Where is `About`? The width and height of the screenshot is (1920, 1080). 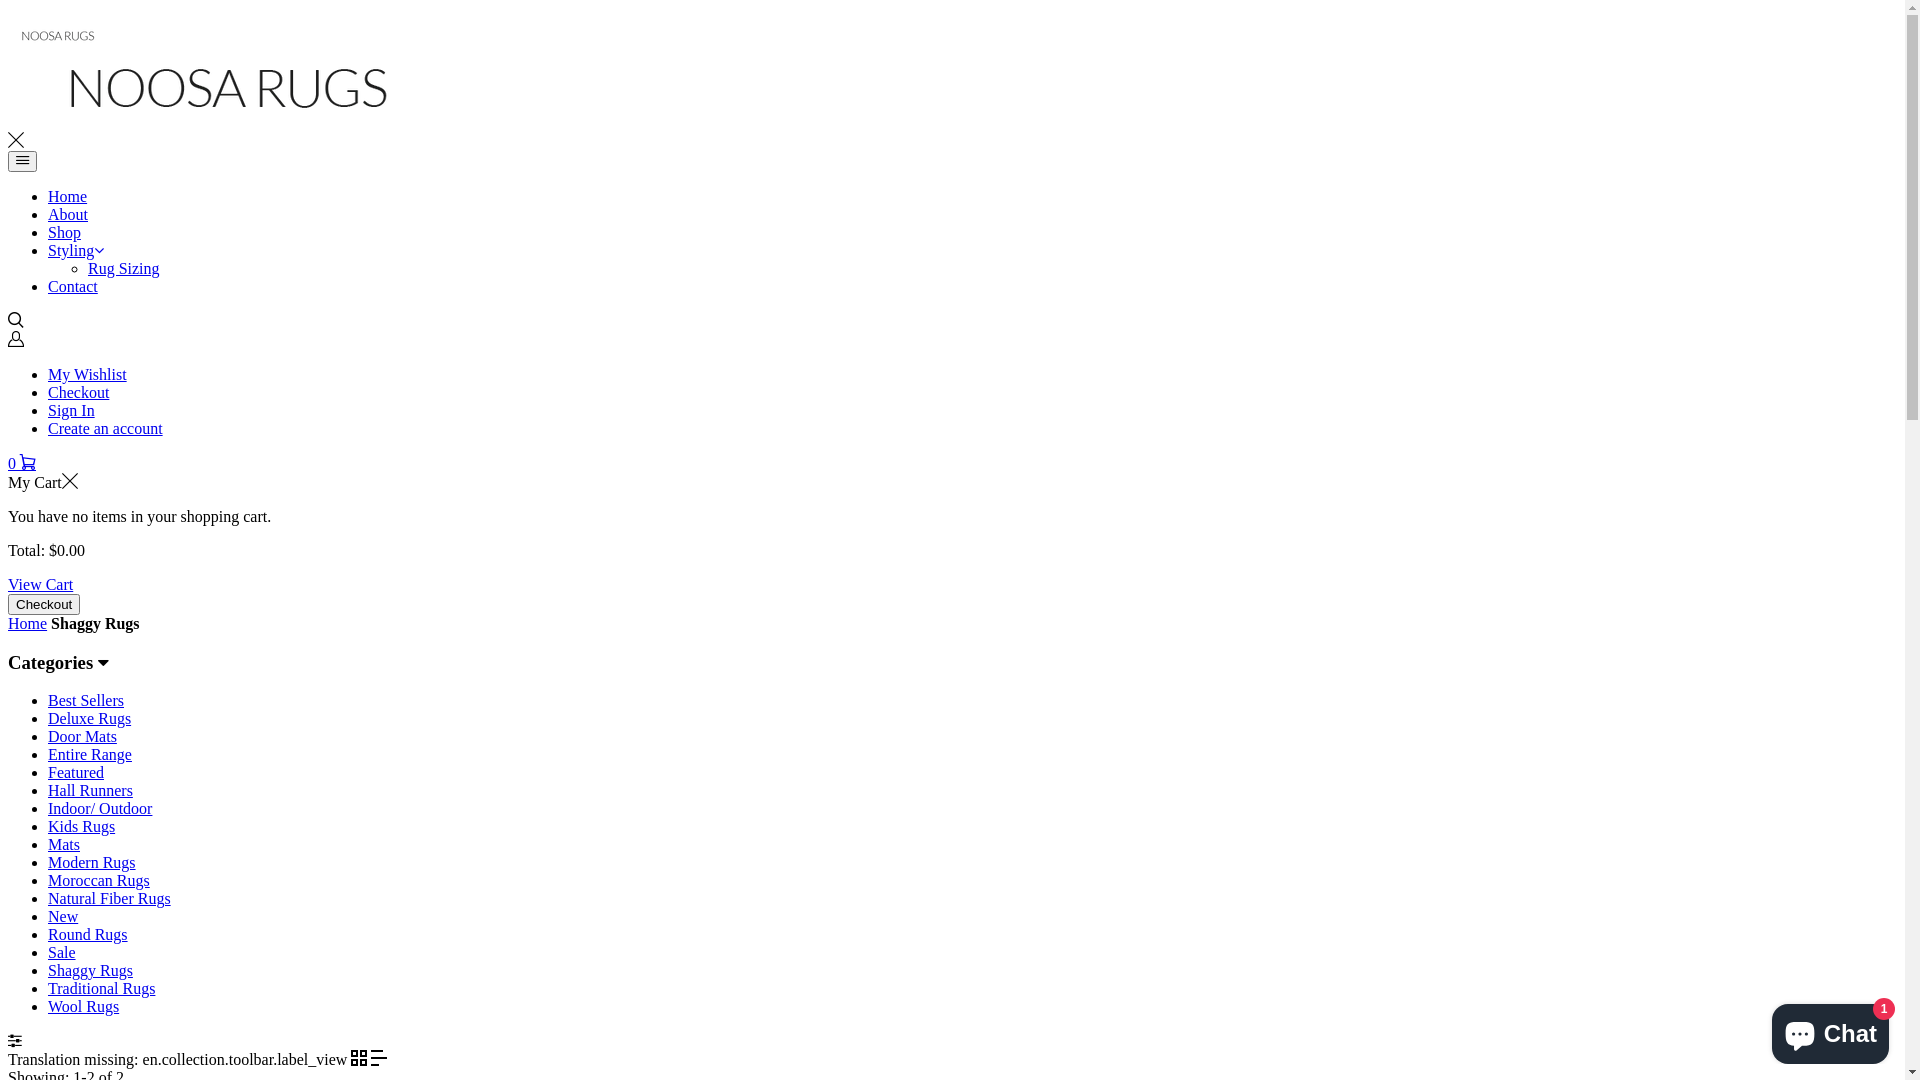 About is located at coordinates (68, 214).